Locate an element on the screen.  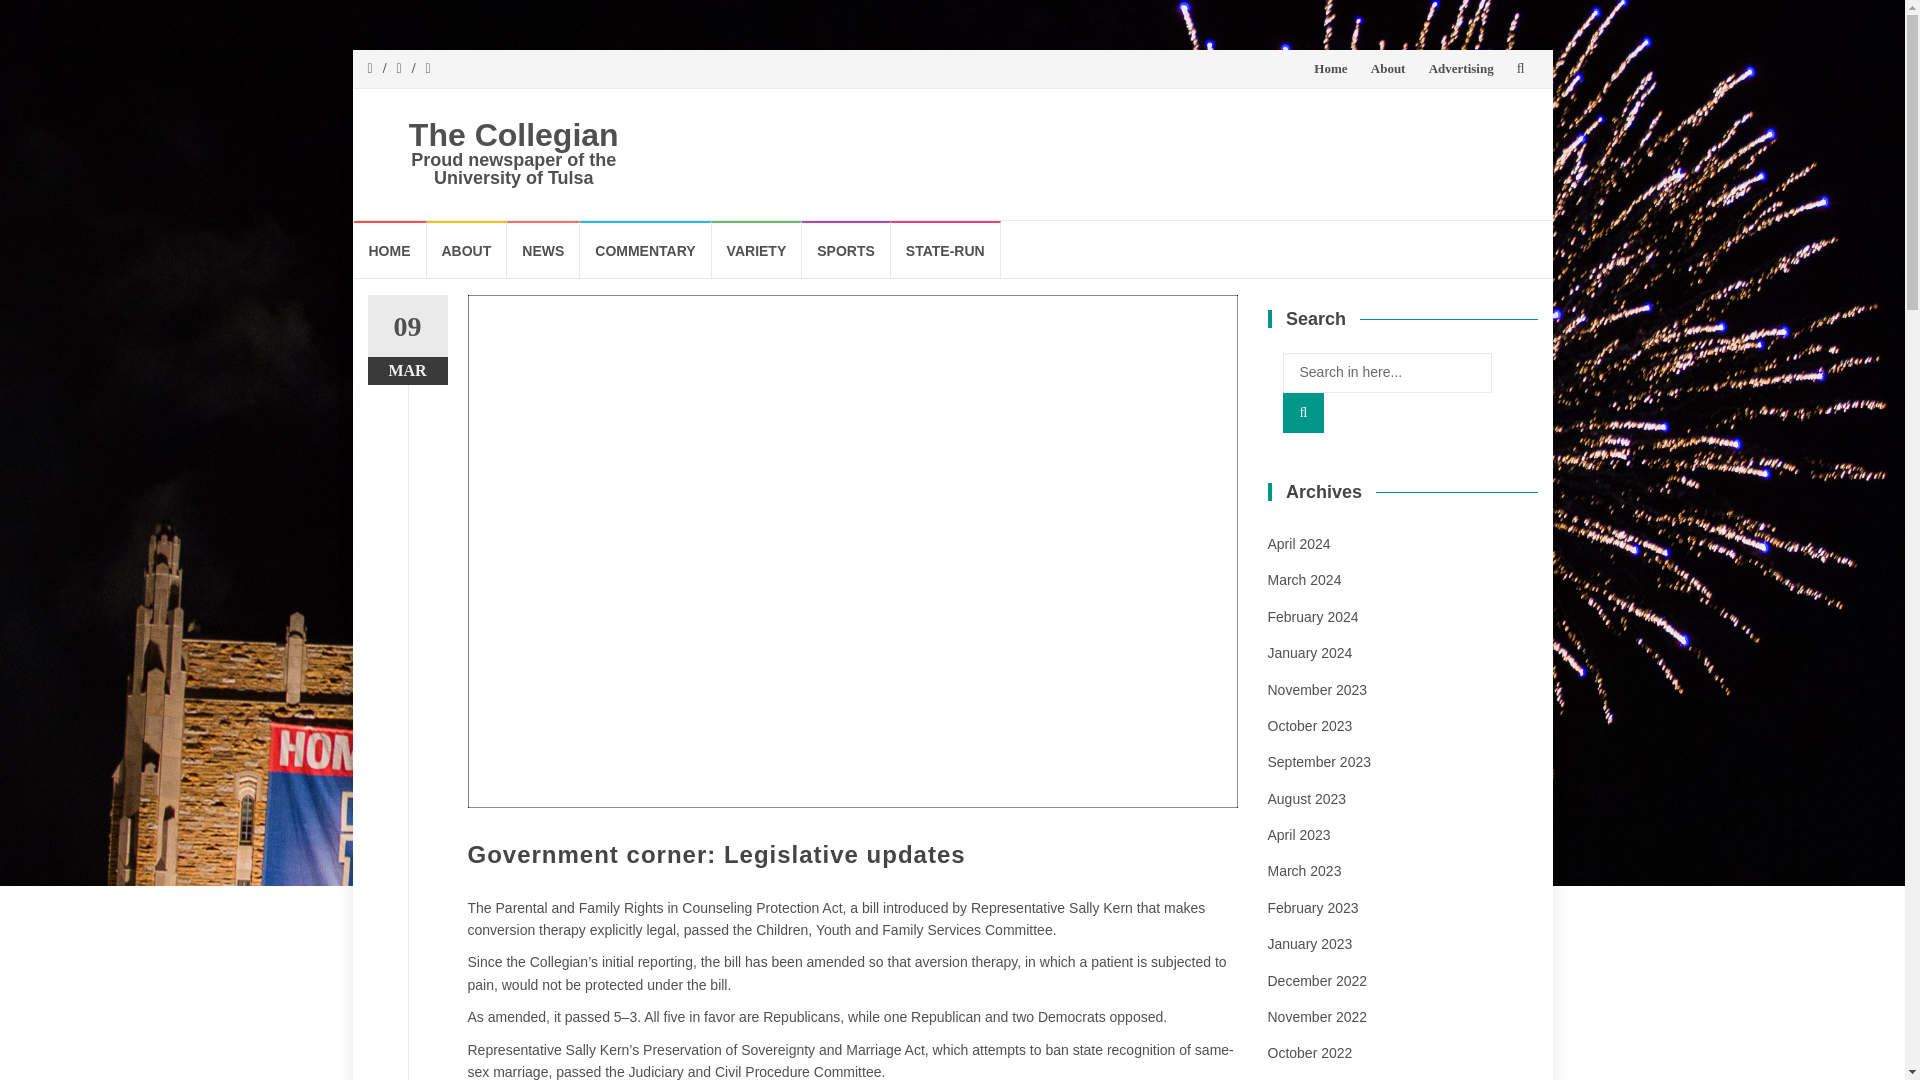
Search for: is located at coordinates (1386, 373).